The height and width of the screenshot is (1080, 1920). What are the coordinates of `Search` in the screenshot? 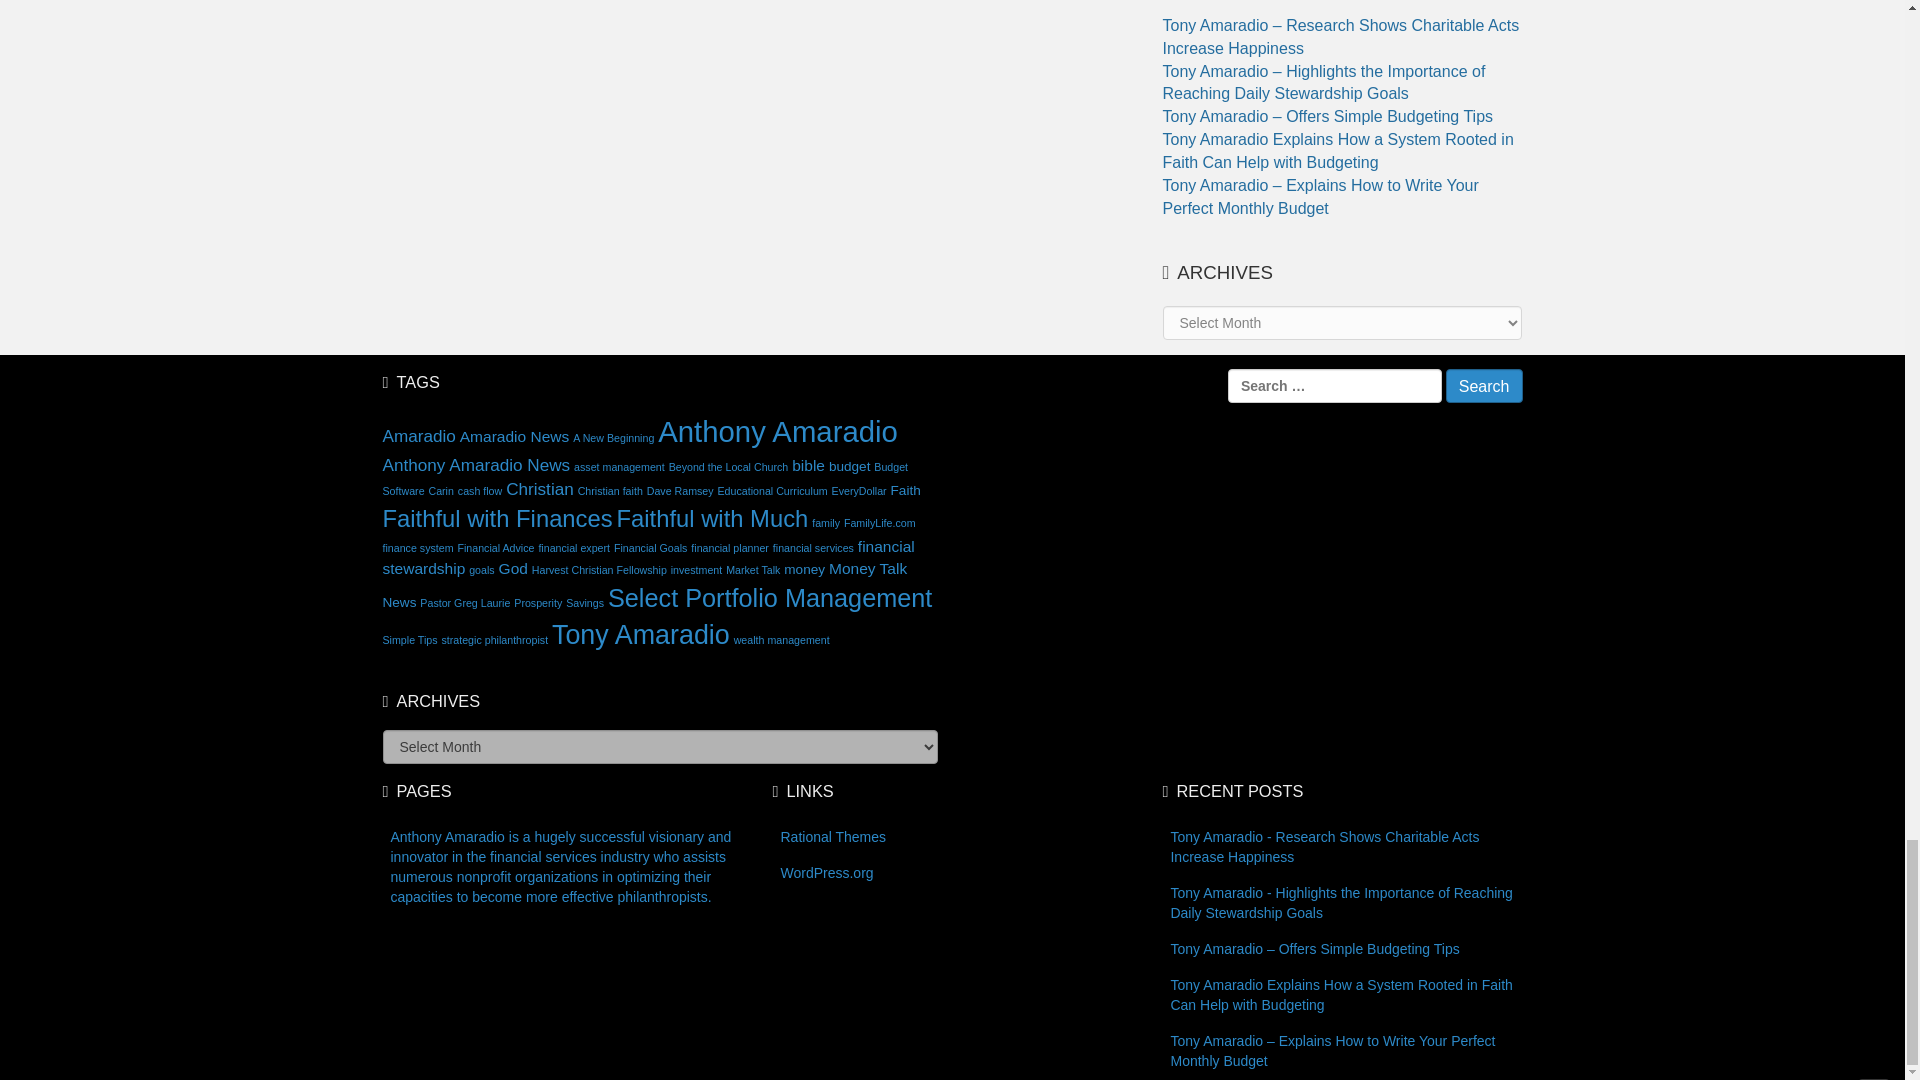 It's located at (1484, 386).